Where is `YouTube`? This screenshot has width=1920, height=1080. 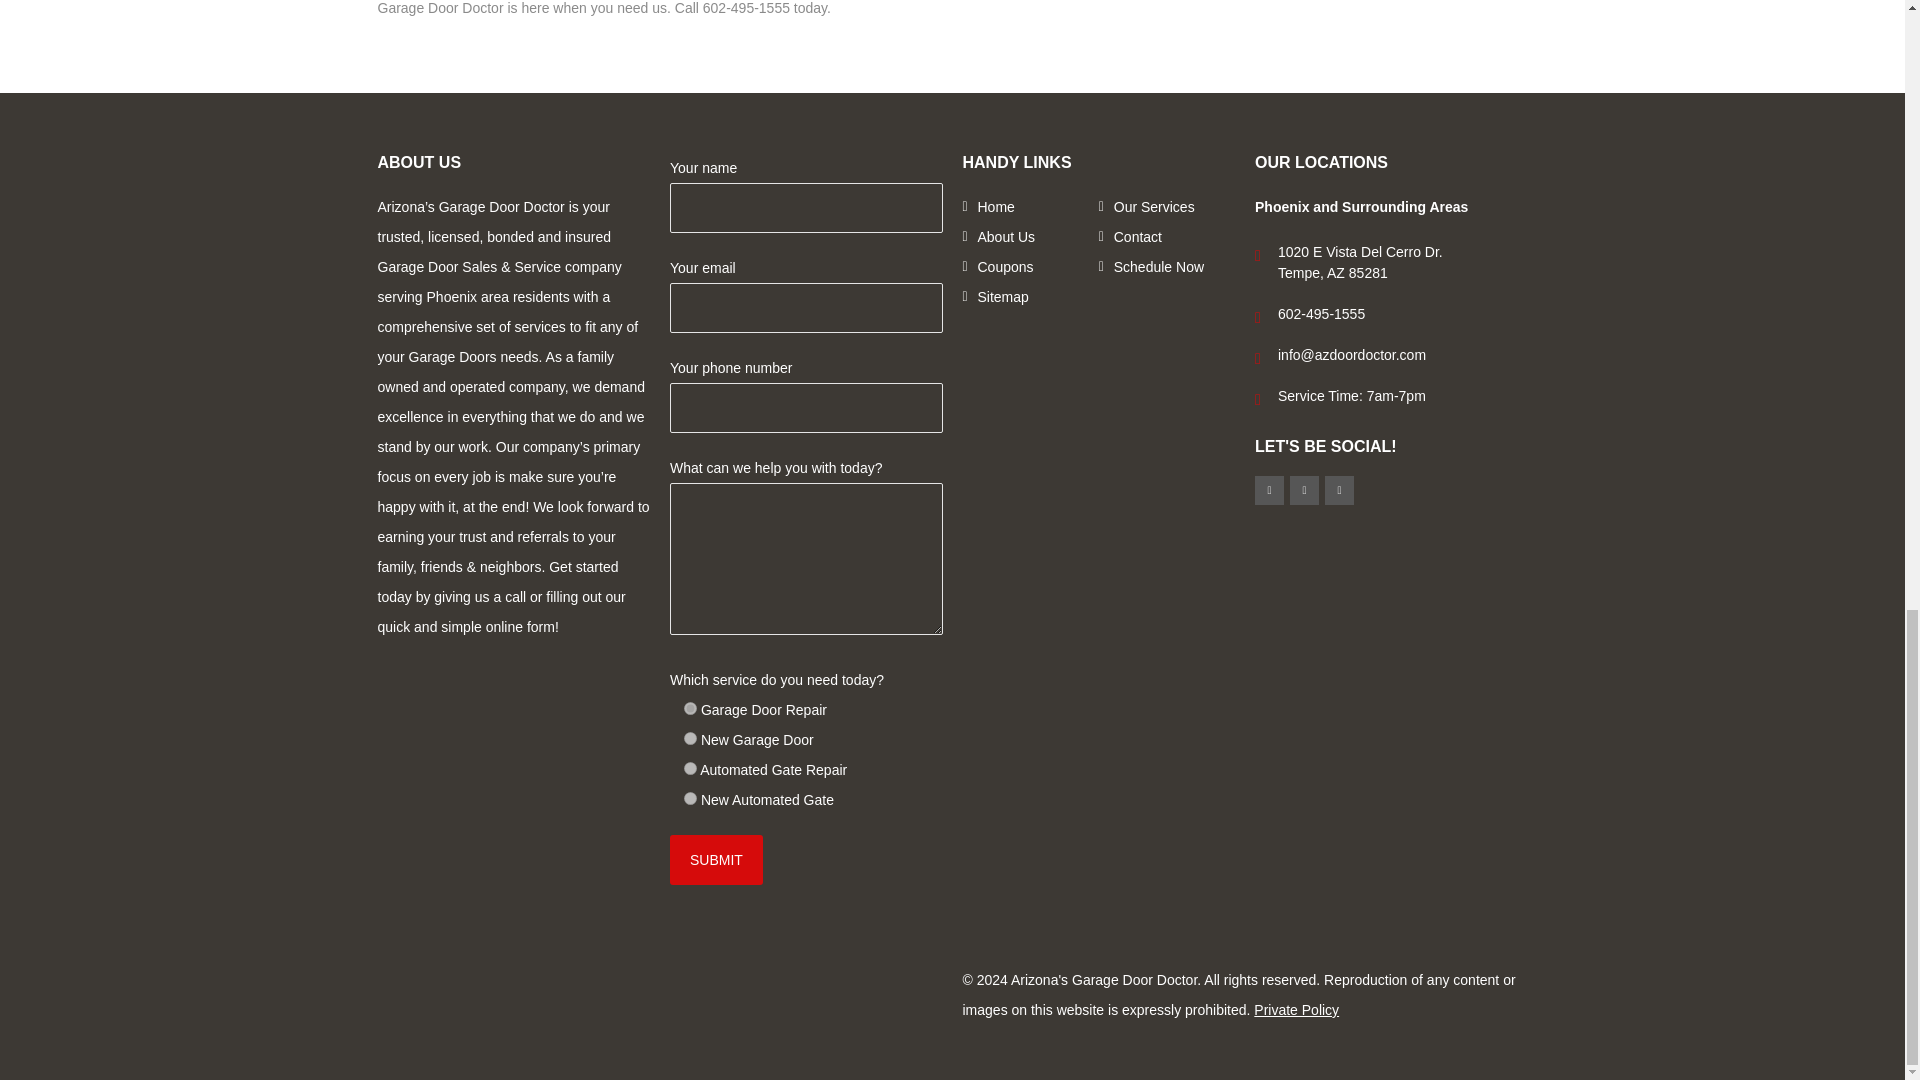 YouTube is located at coordinates (1304, 490).